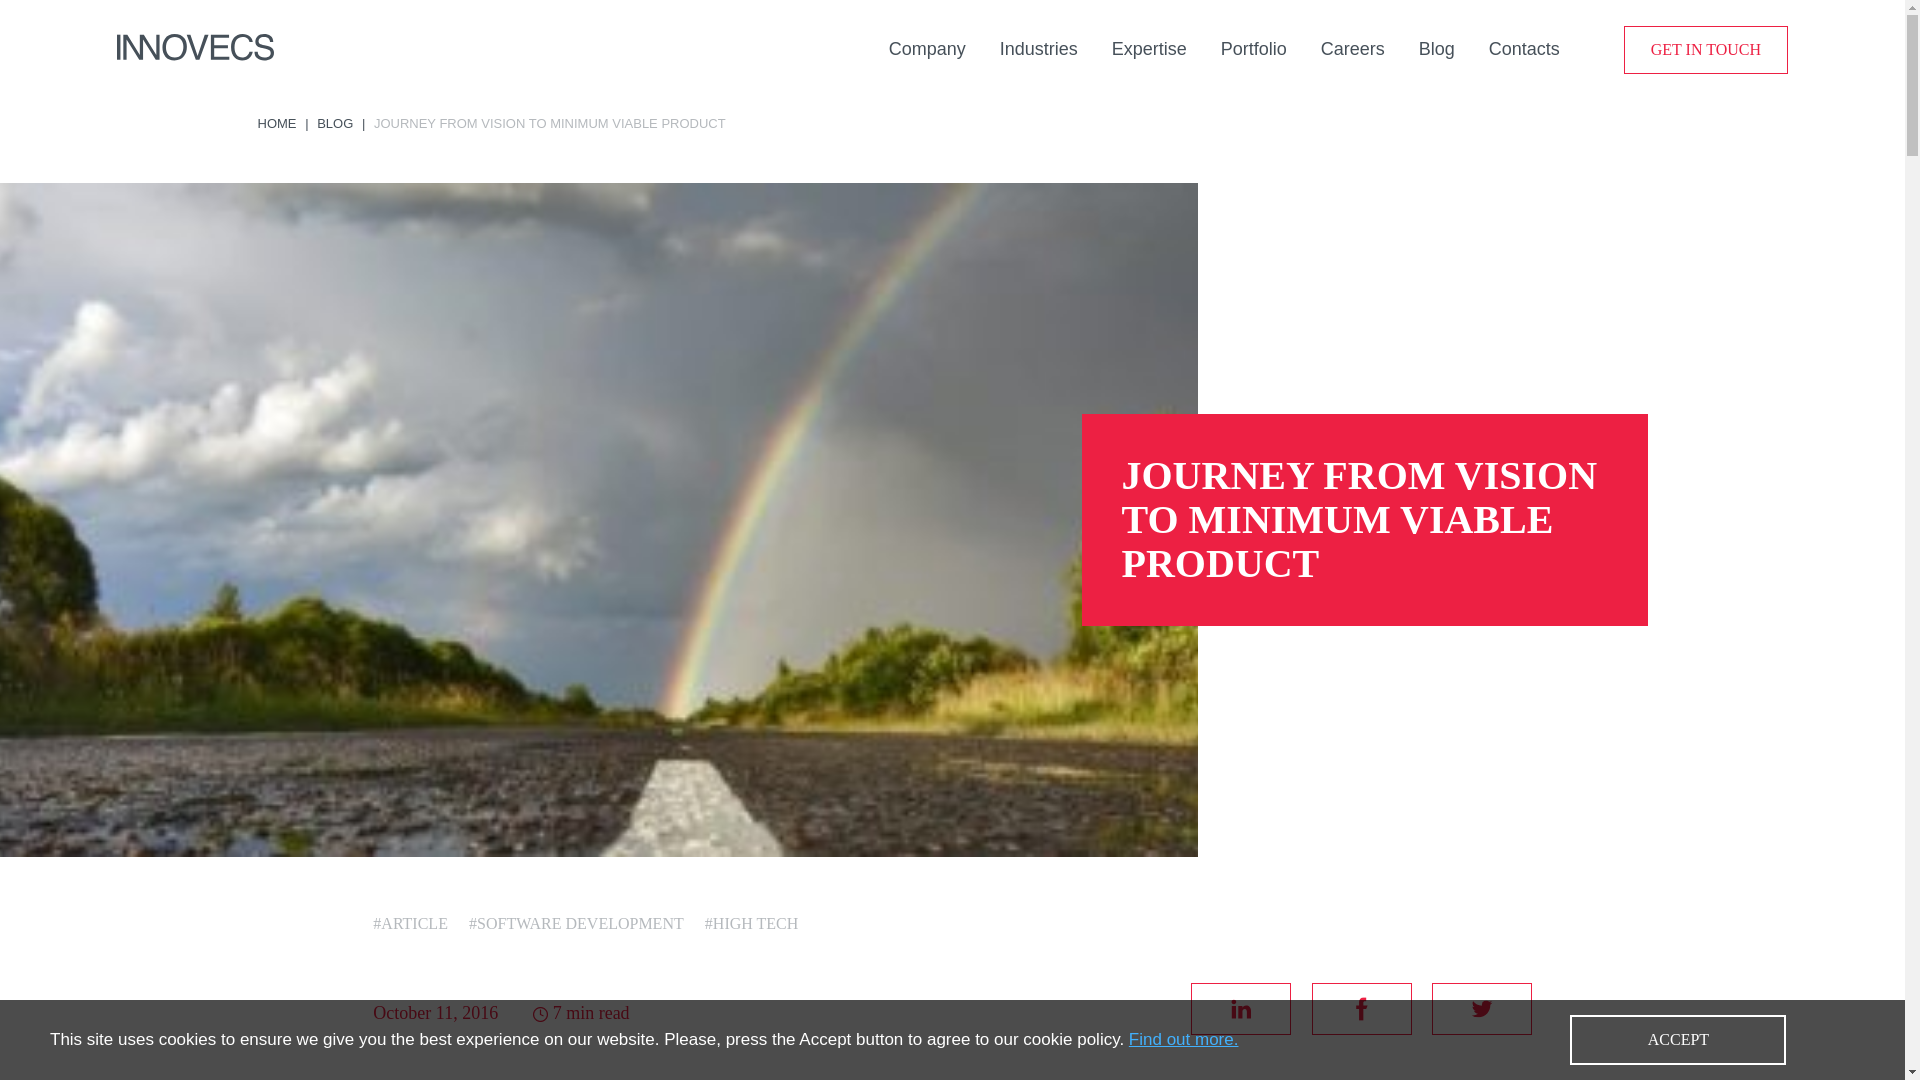 This screenshot has height=1080, width=1920. I want to click on Portfolio, so click(1254, 48).